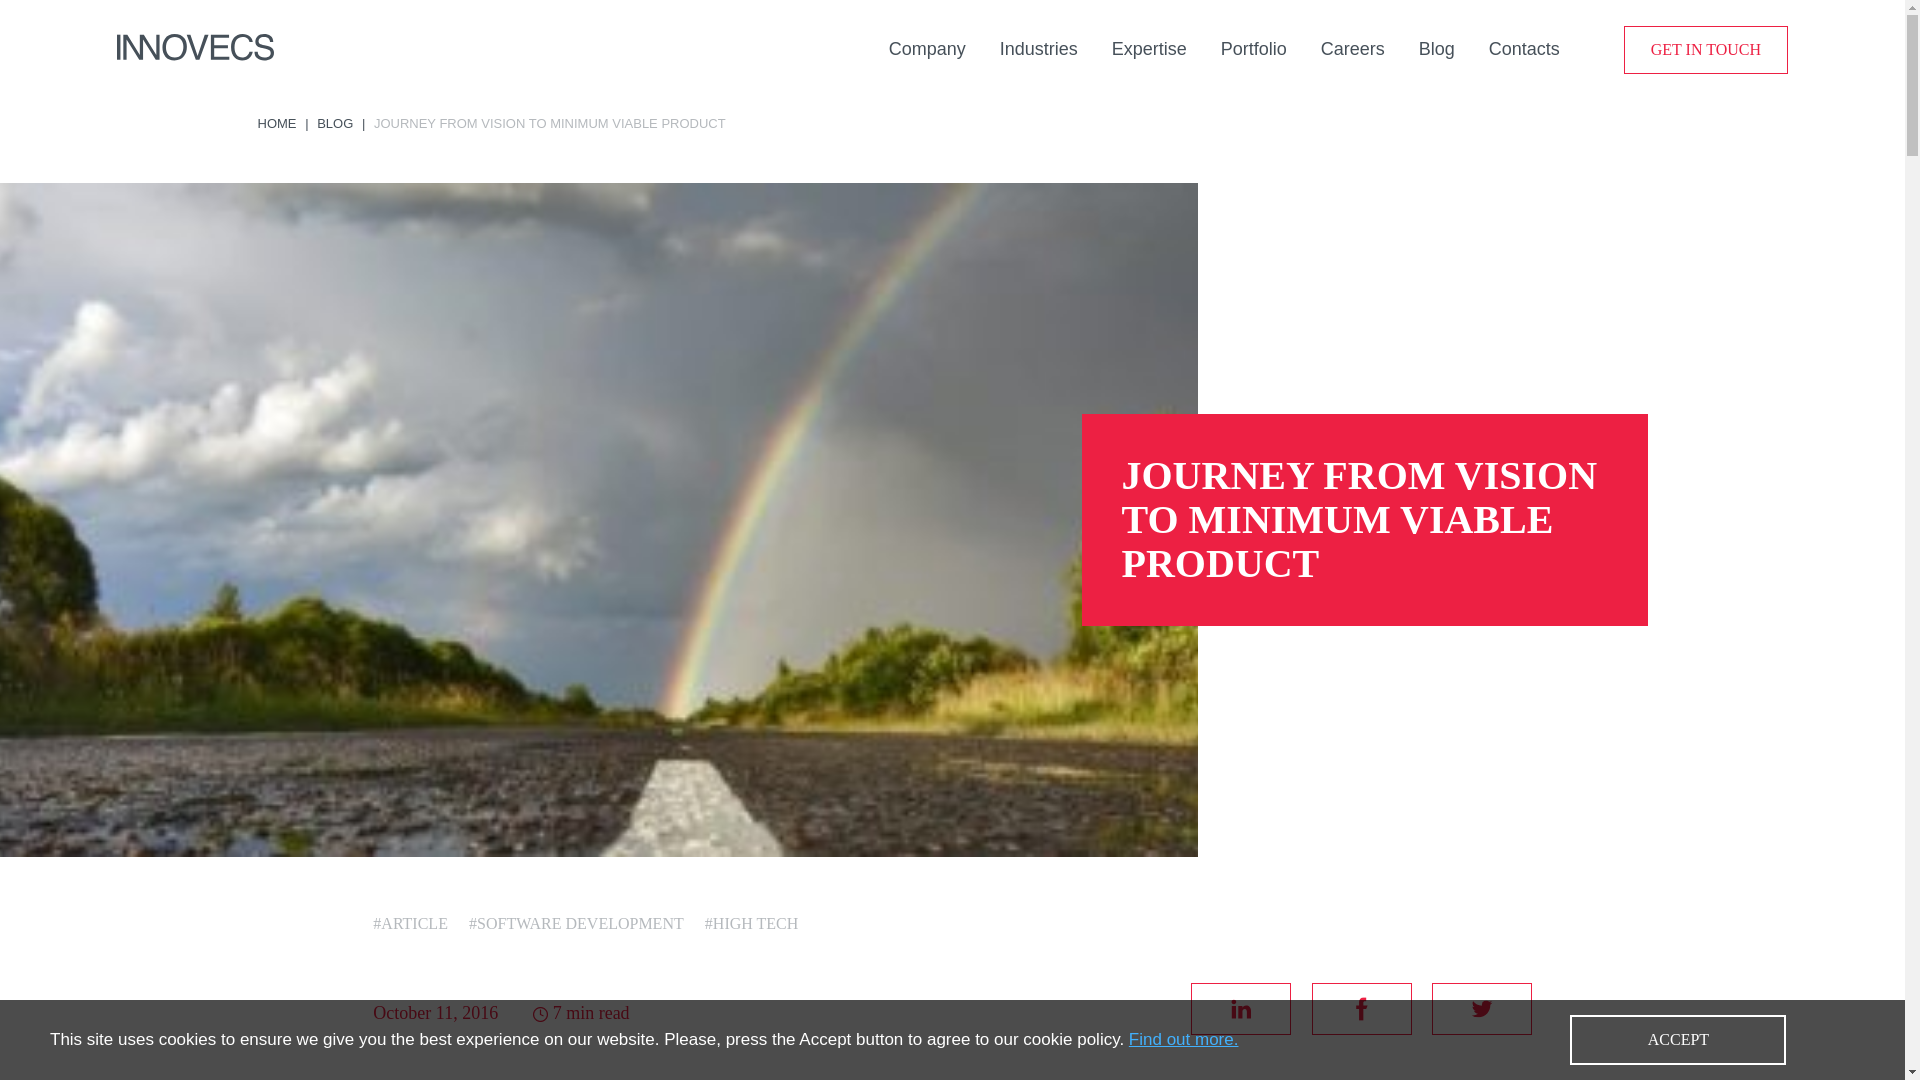 This screenshot has height=1080, width=1920. I want to click on Portfolio, so click(1254, 48).